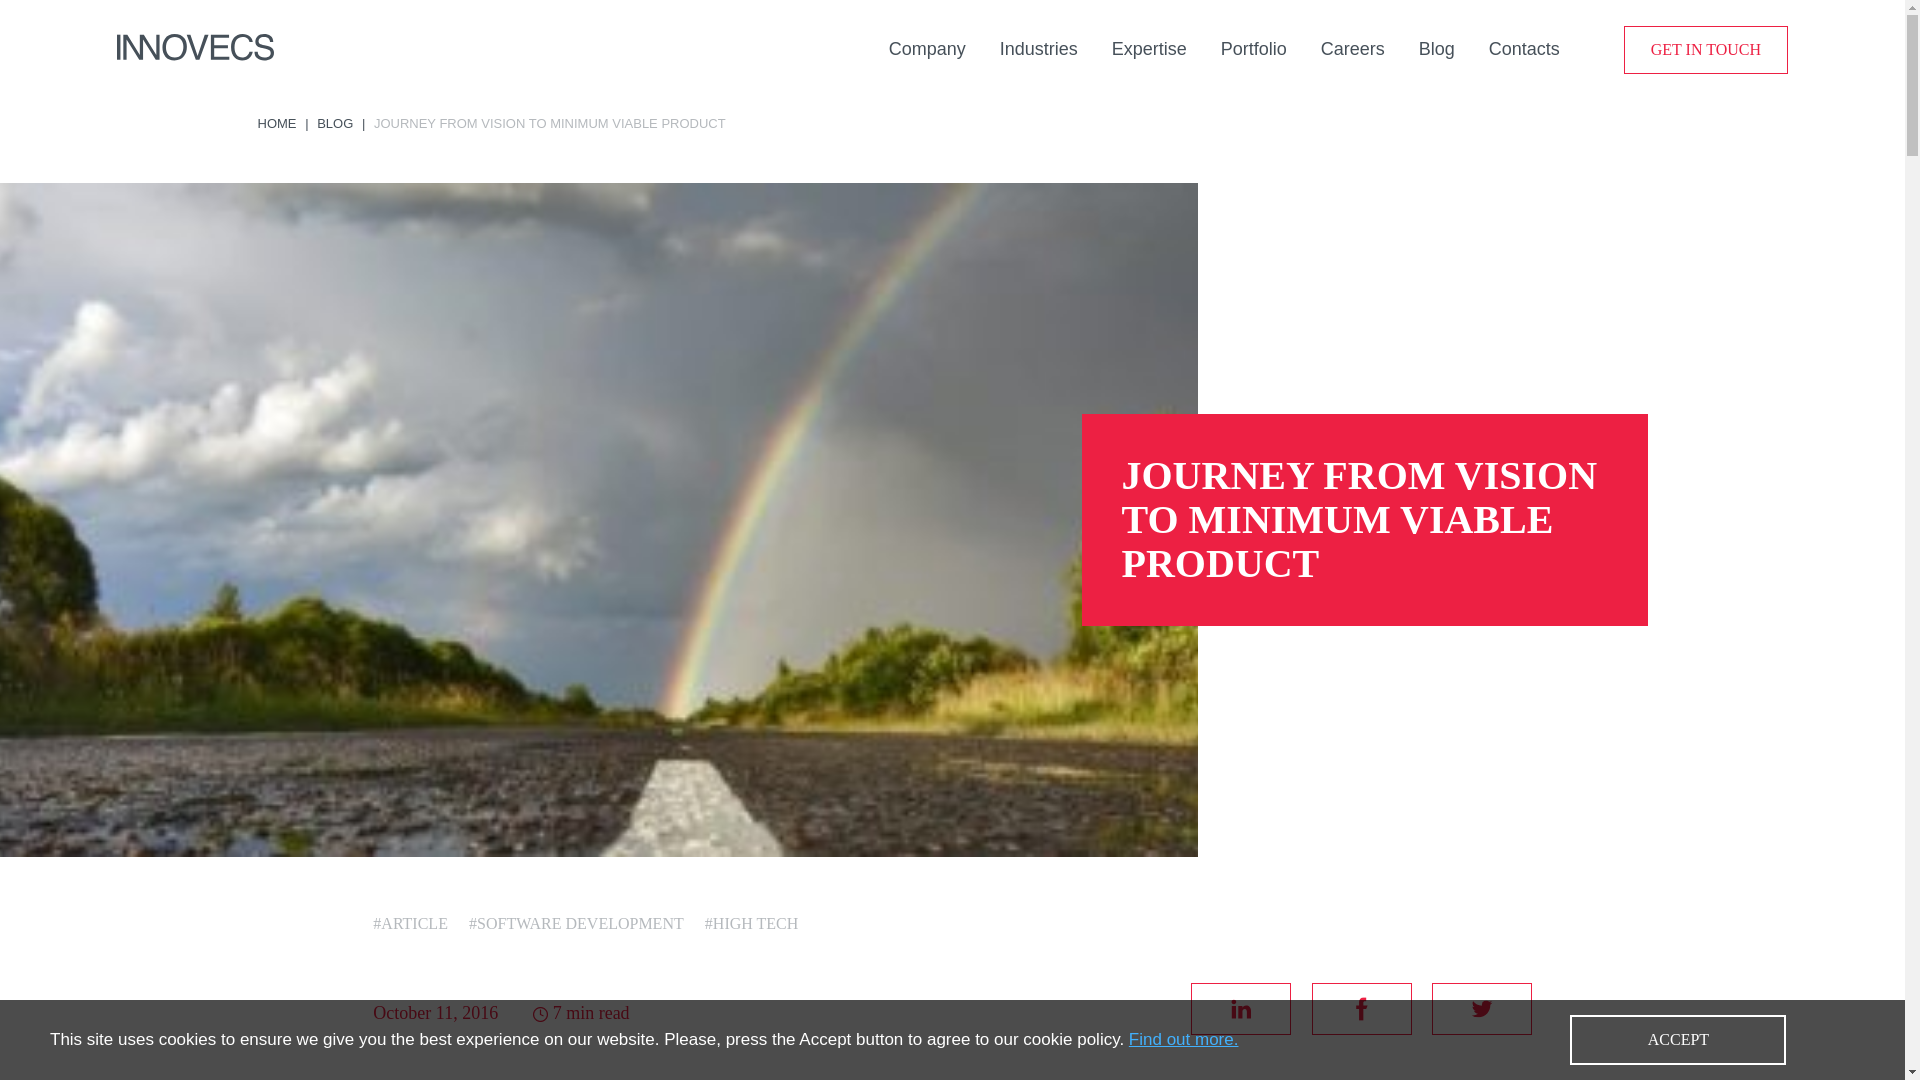 This screenshot has height=1080, width=1920. I want to click on Portfolio, so click(1254, 48).